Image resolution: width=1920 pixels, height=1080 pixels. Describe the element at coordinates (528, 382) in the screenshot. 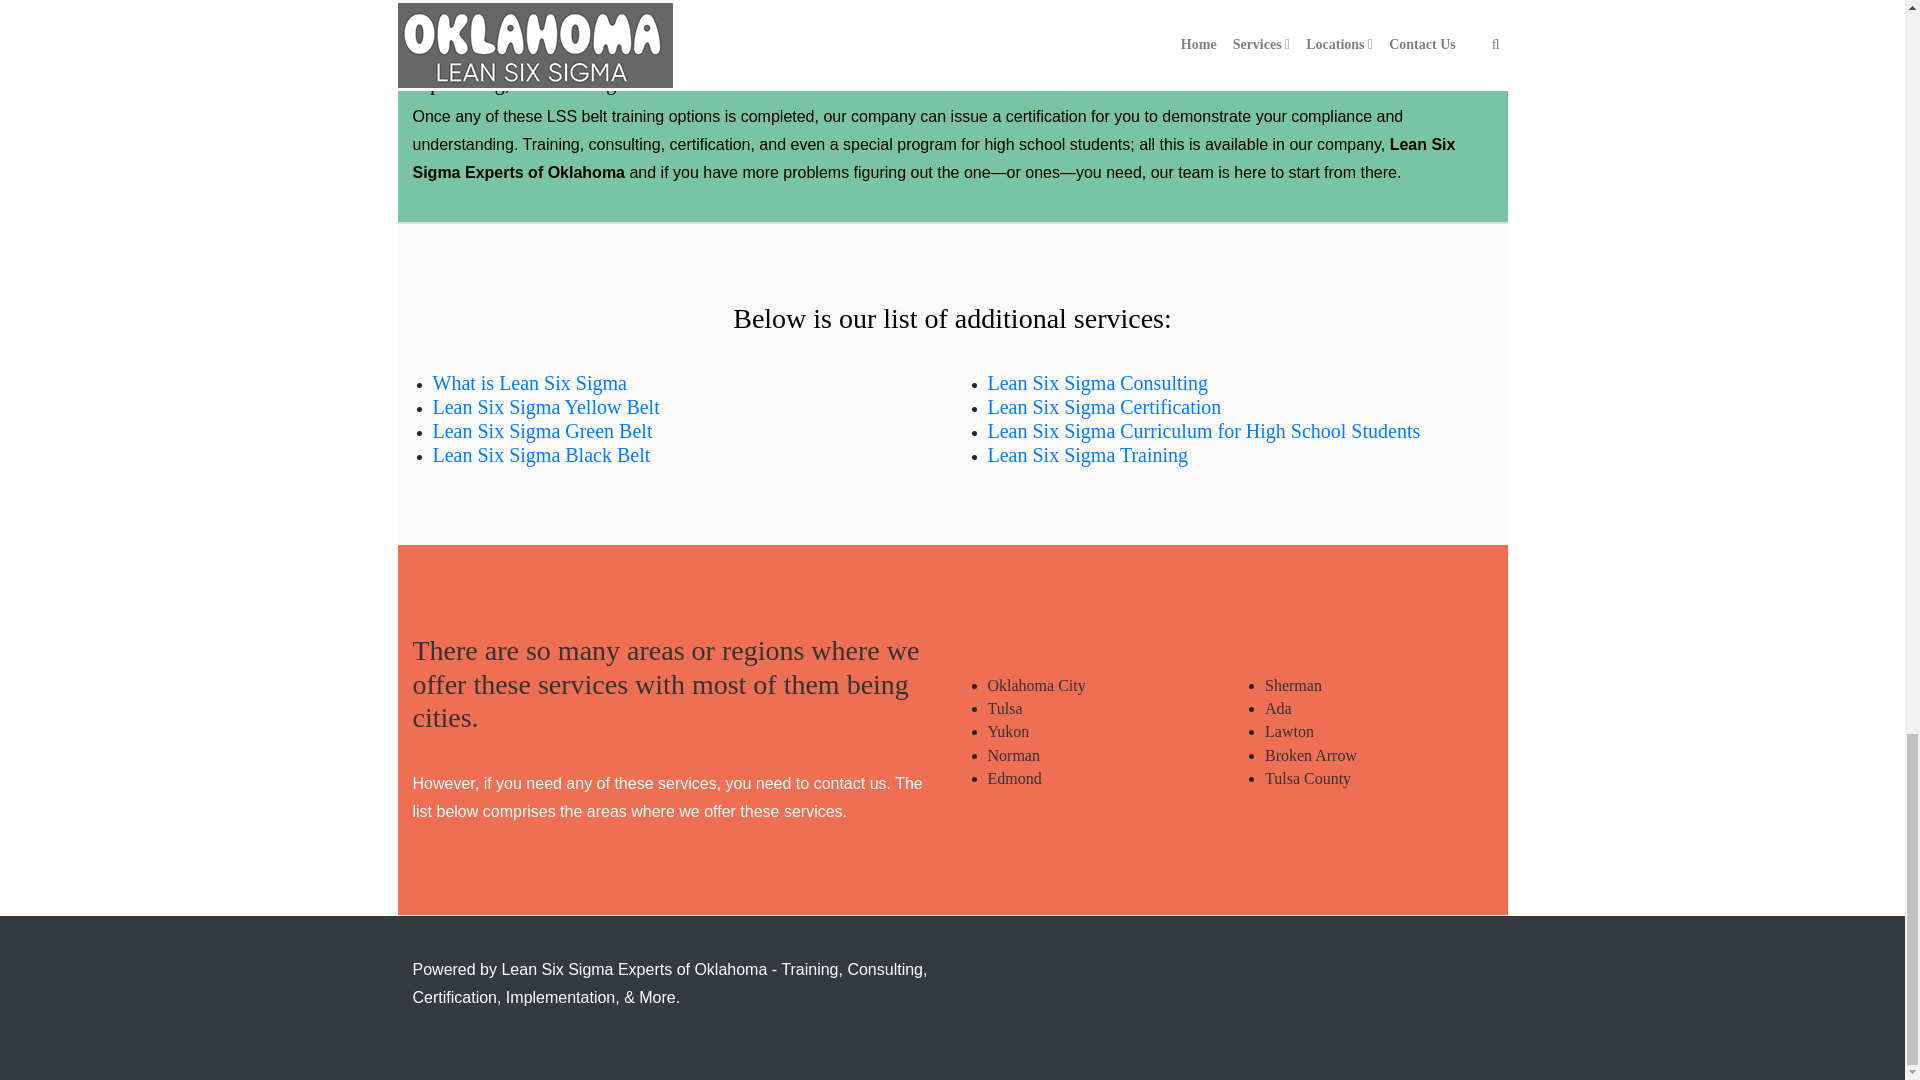

I see `What is Lean Six Sigma` at that location.